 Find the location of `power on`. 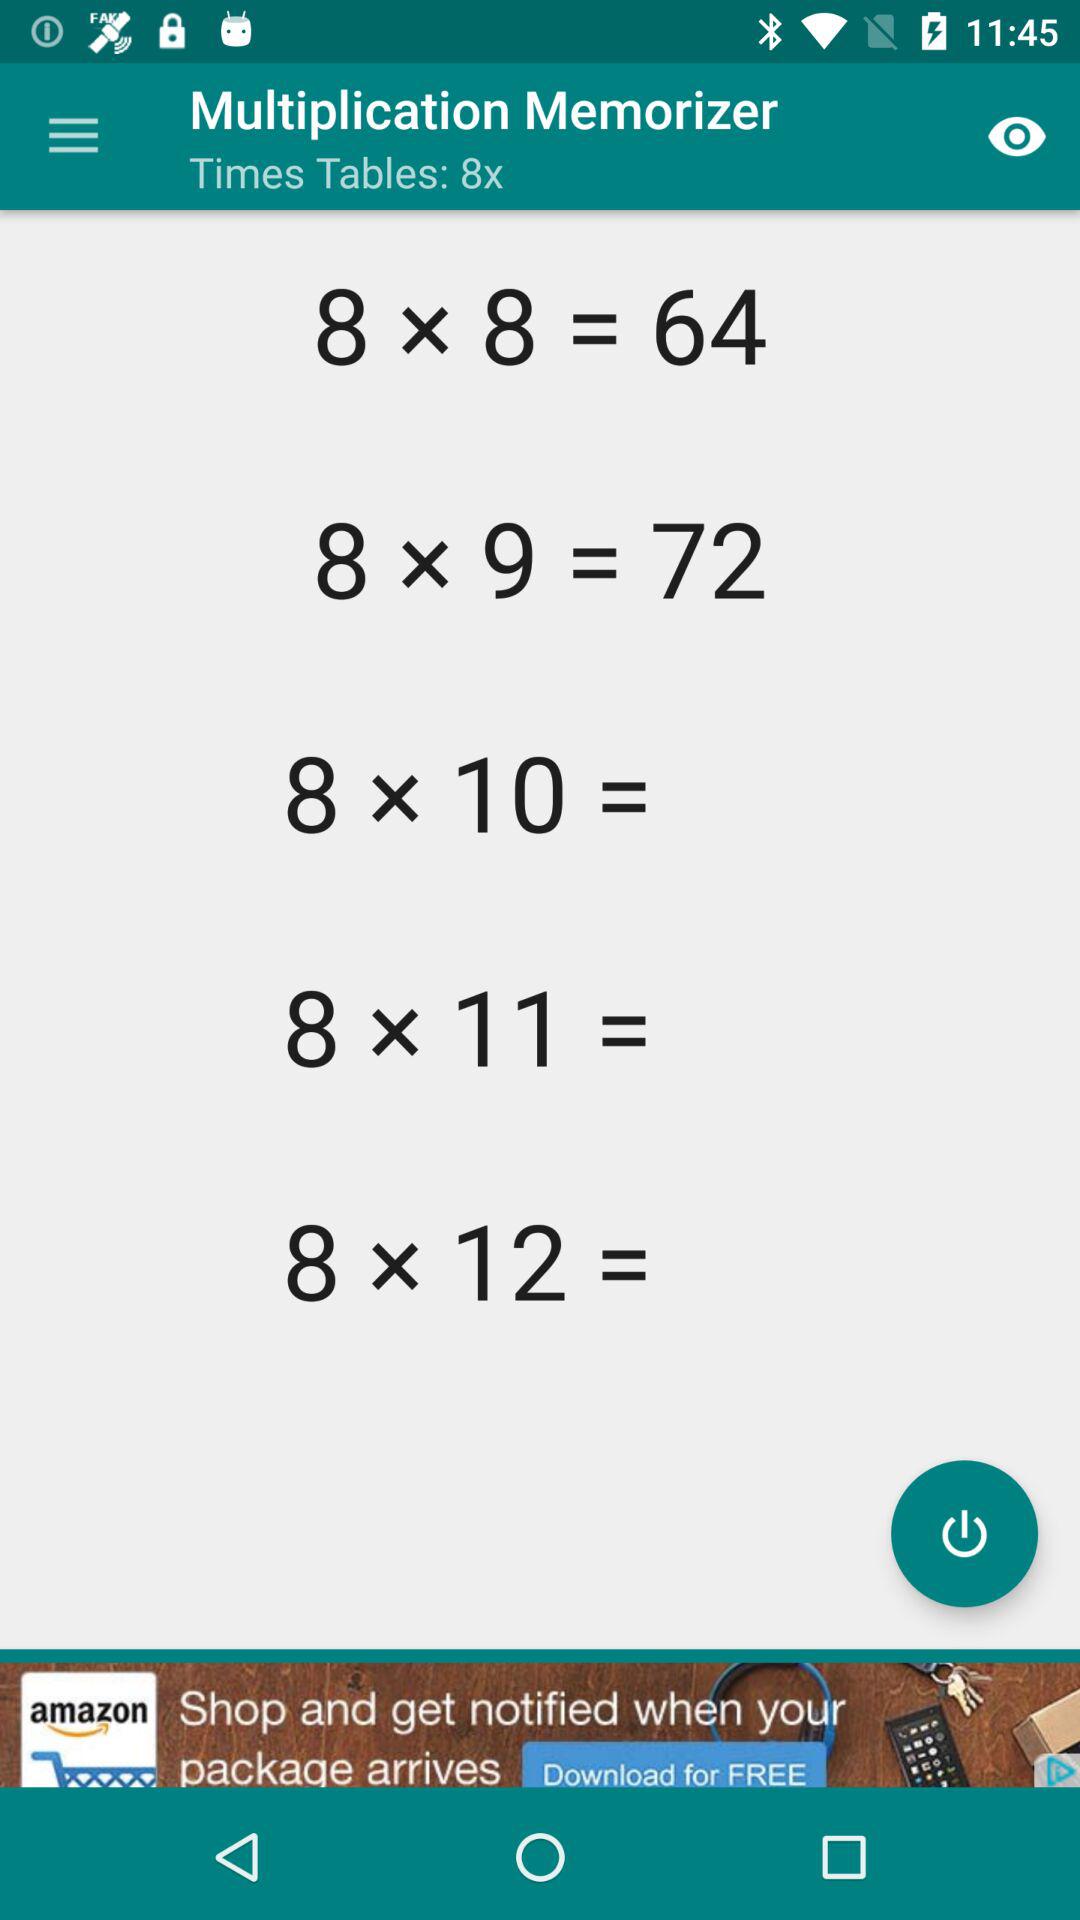

power on is located at coordinates (964, 1534).